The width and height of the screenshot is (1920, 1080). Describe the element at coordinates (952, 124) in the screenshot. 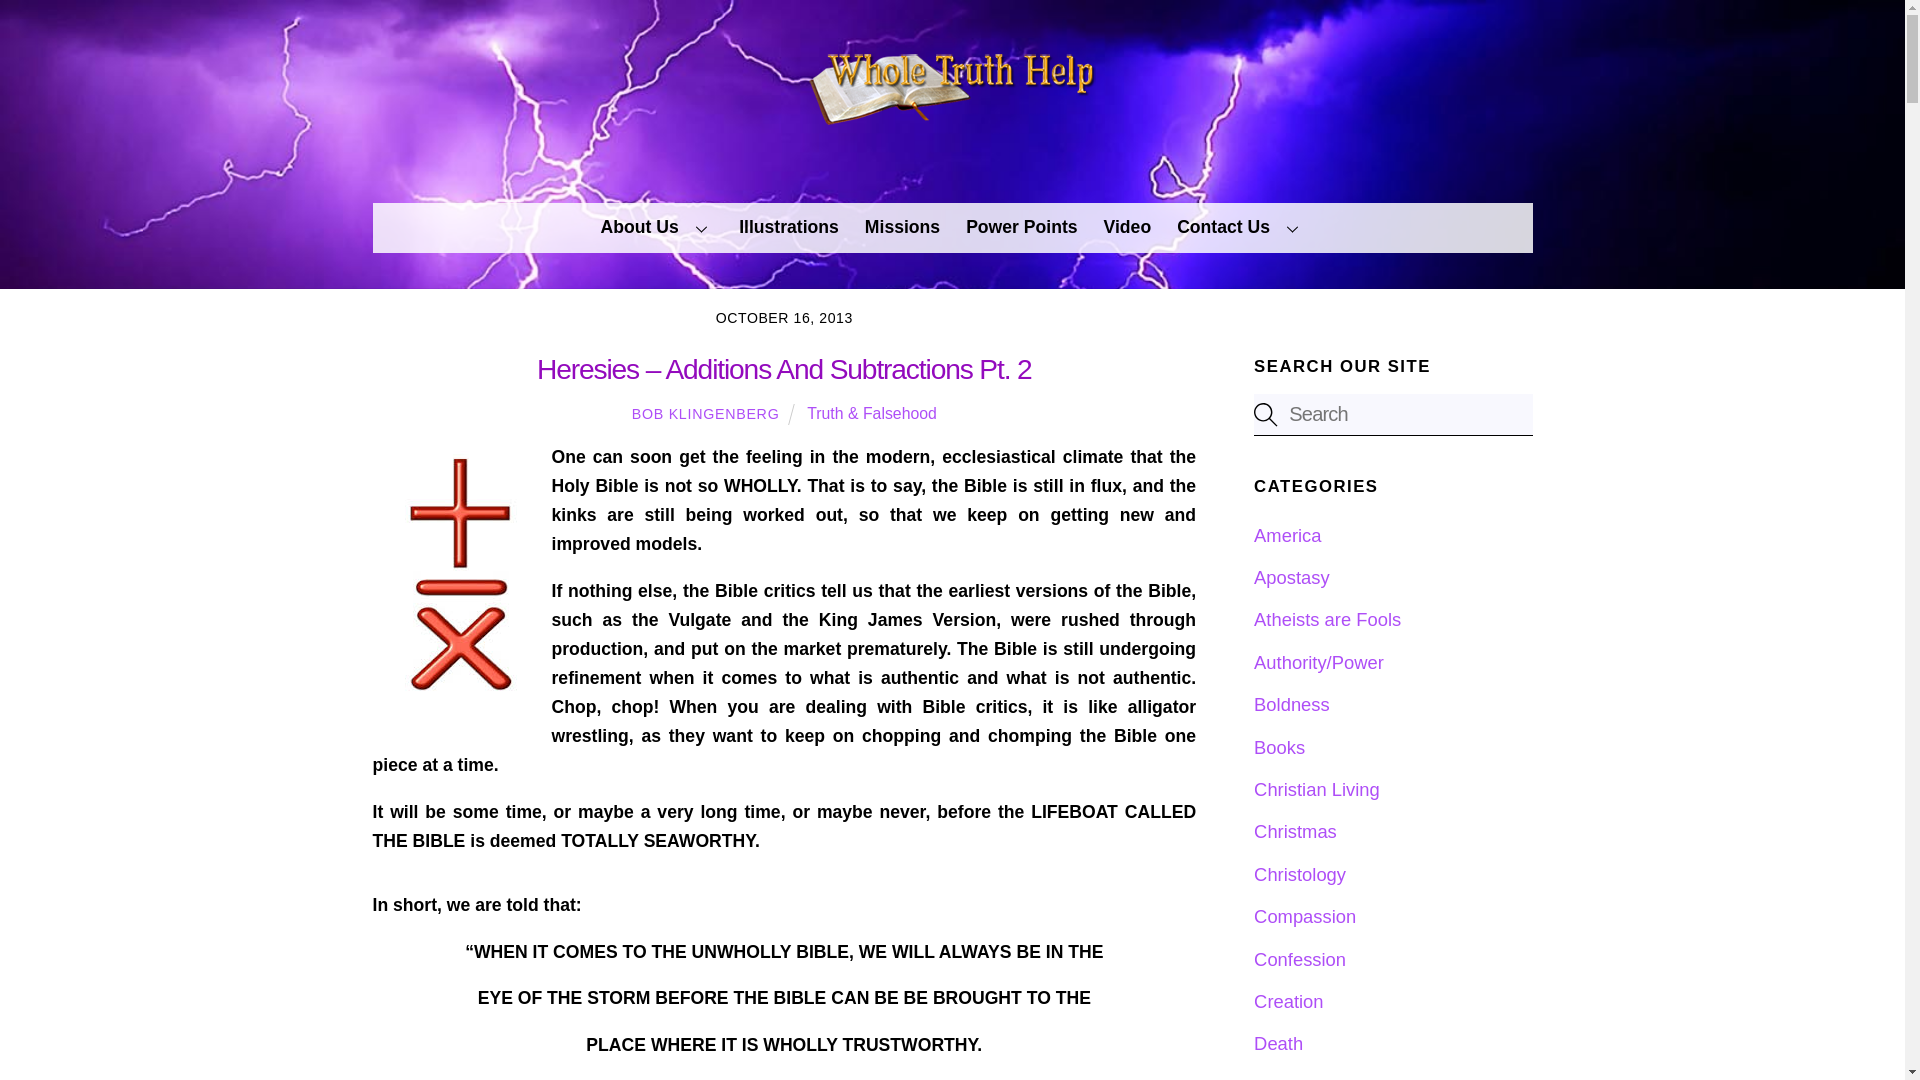

I see `Whole Truth Helps` at that location.